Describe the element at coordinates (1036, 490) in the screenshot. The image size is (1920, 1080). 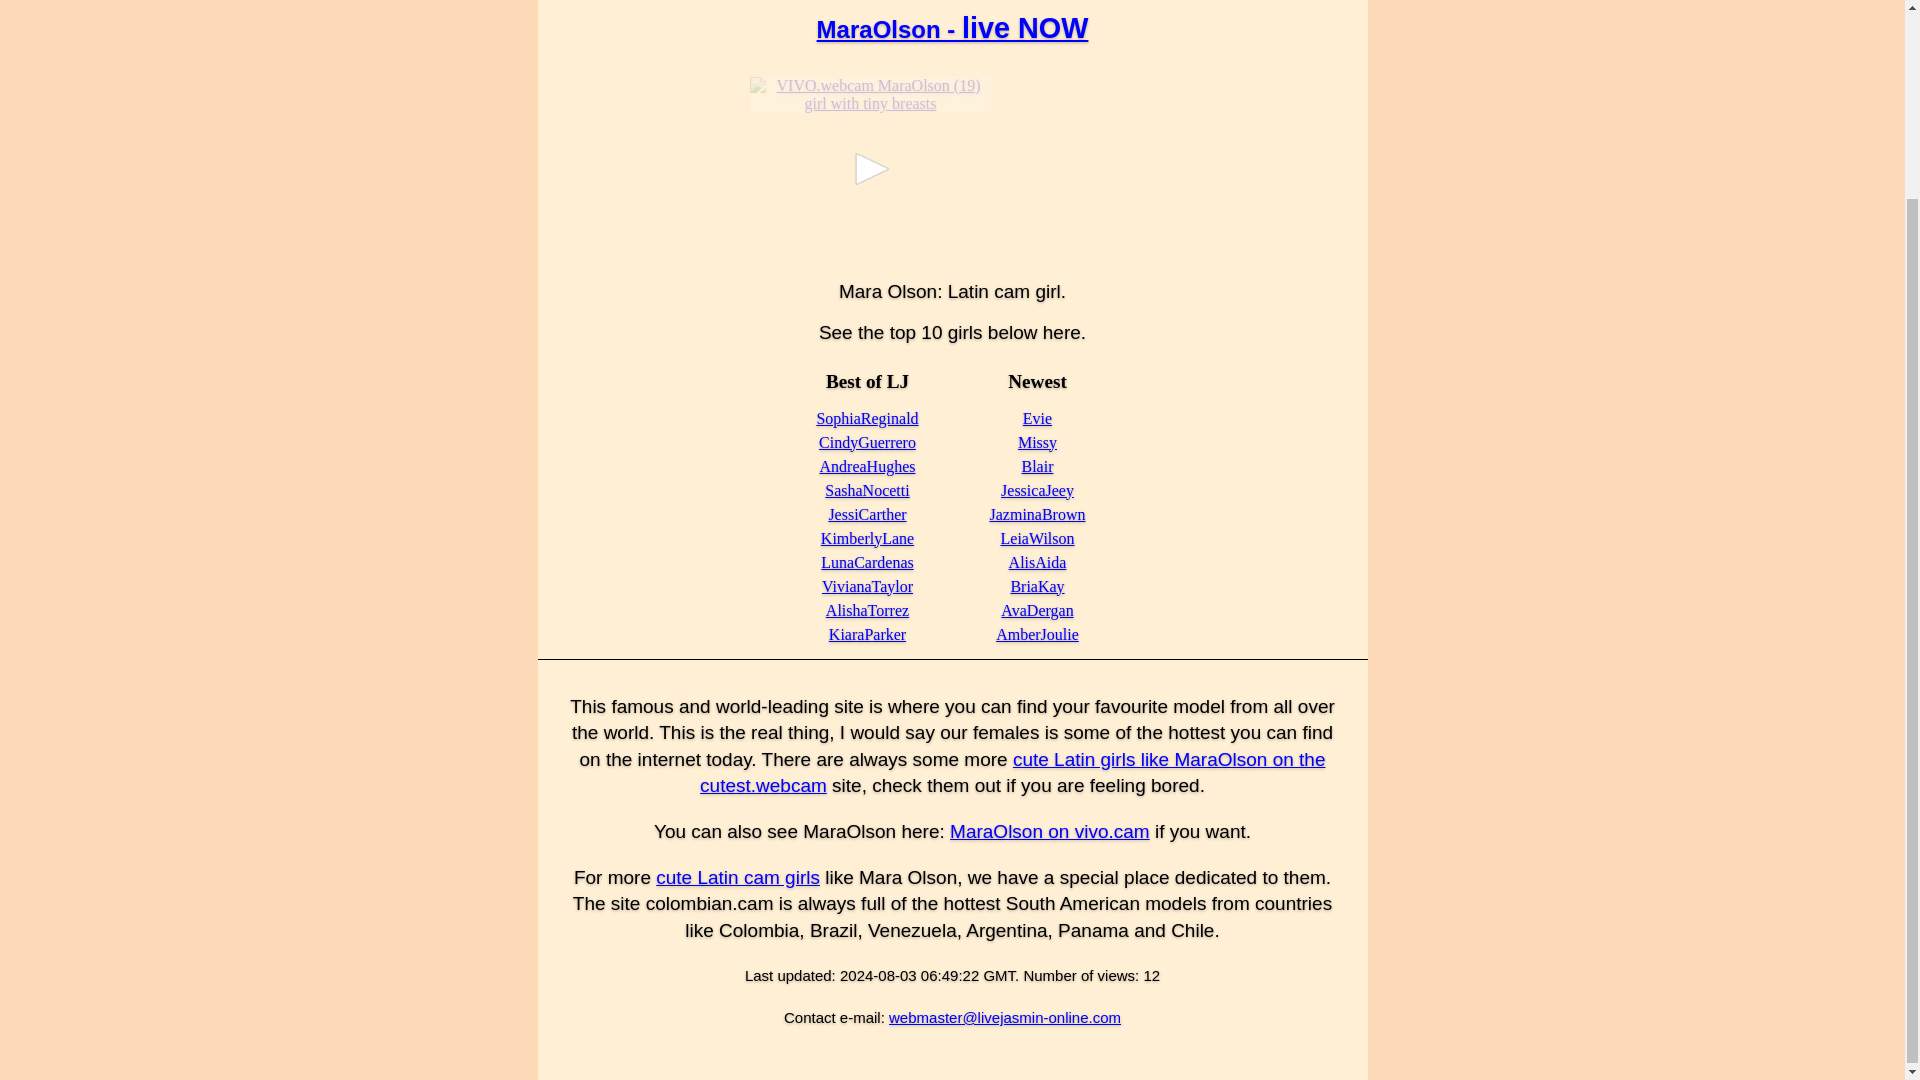
I see `JessicaJeey` at that location.